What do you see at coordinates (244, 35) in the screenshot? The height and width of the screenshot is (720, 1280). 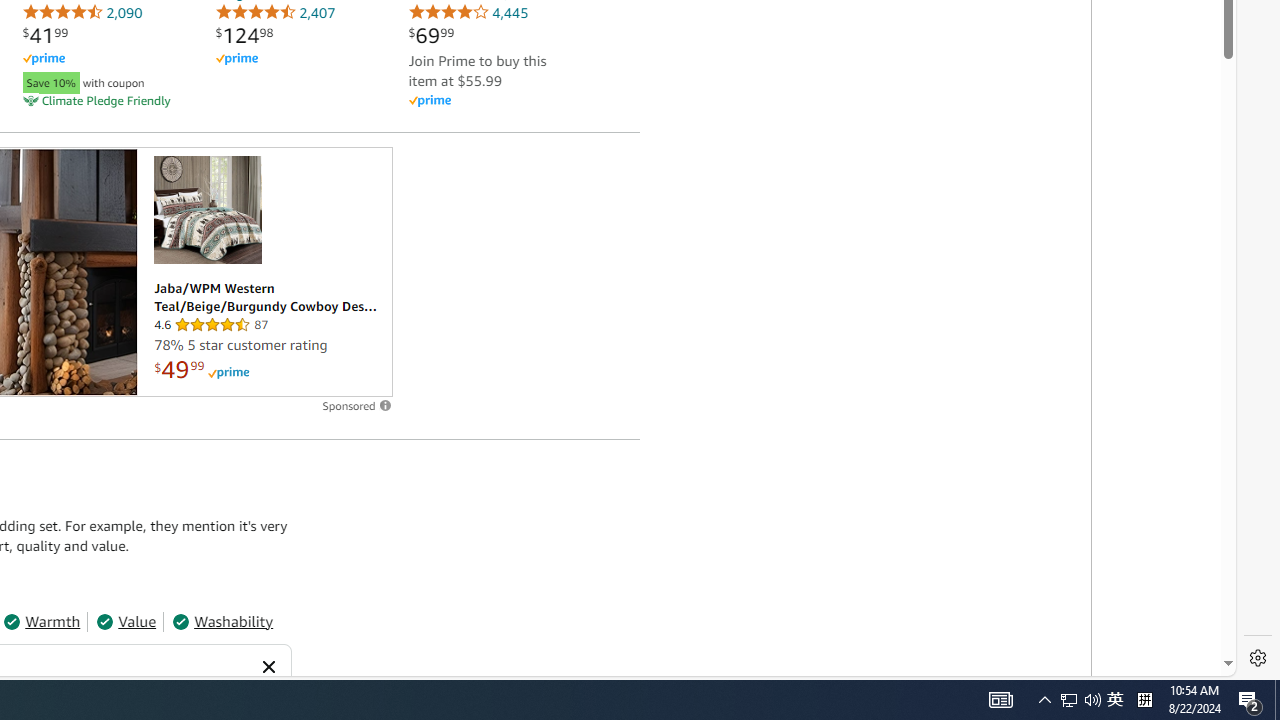 I see `$124.98` at bounding box center [244, 35].